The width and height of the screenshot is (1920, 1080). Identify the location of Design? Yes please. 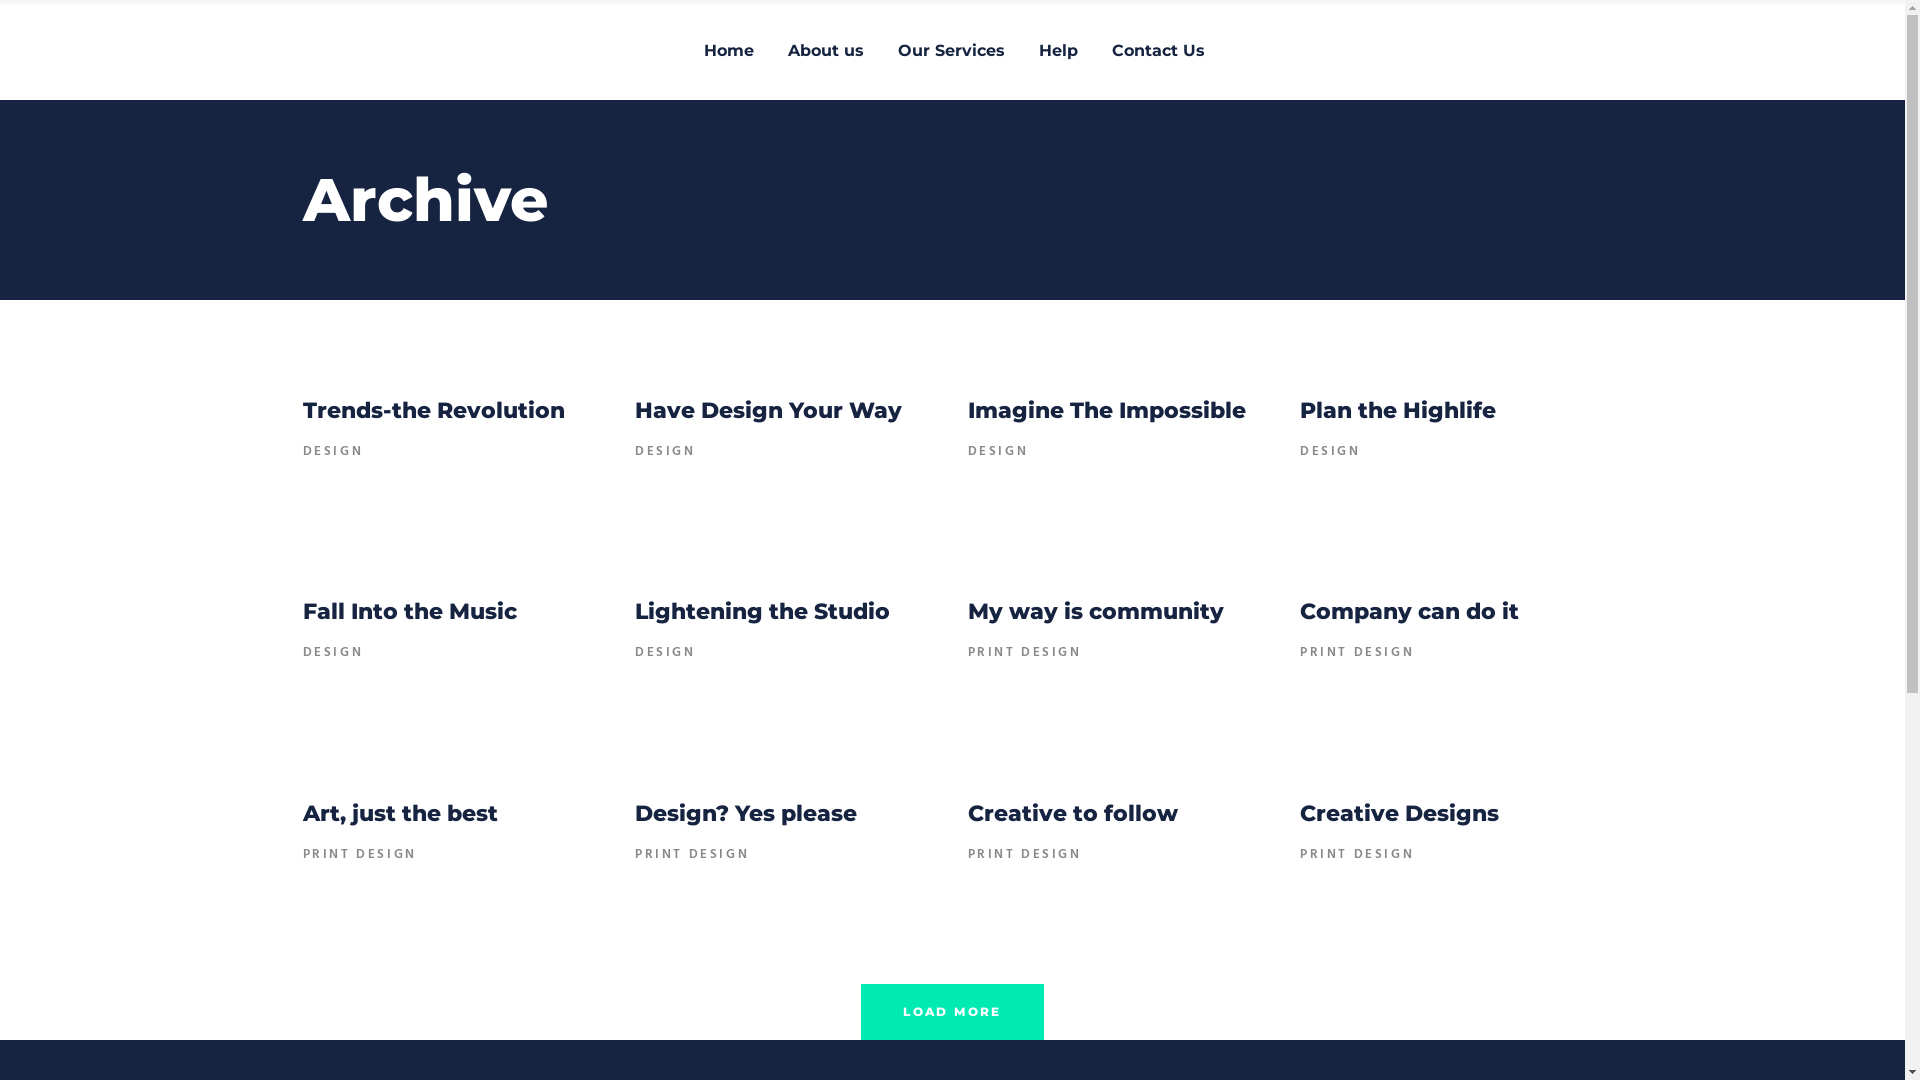
(746, 814).